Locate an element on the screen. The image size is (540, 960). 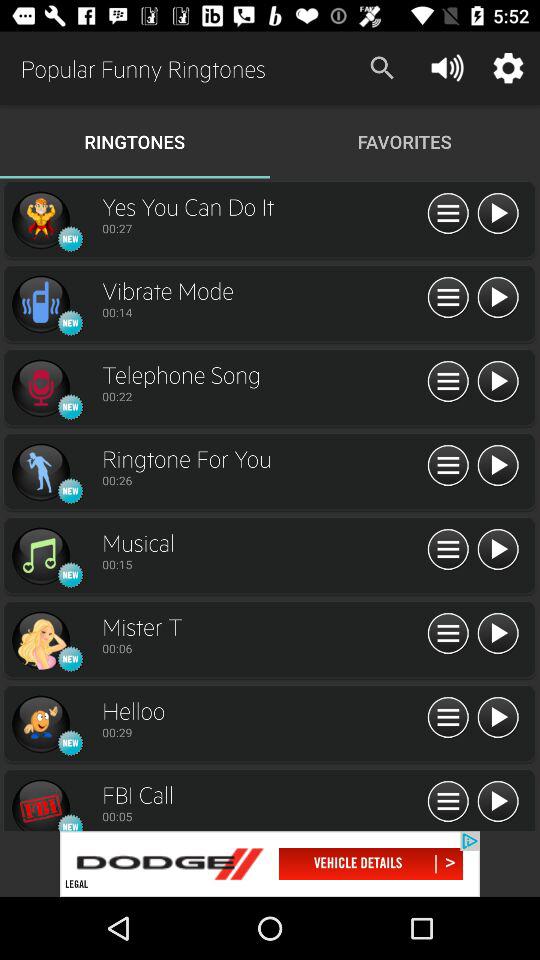
menu icon is located at coordinates (448, 214).